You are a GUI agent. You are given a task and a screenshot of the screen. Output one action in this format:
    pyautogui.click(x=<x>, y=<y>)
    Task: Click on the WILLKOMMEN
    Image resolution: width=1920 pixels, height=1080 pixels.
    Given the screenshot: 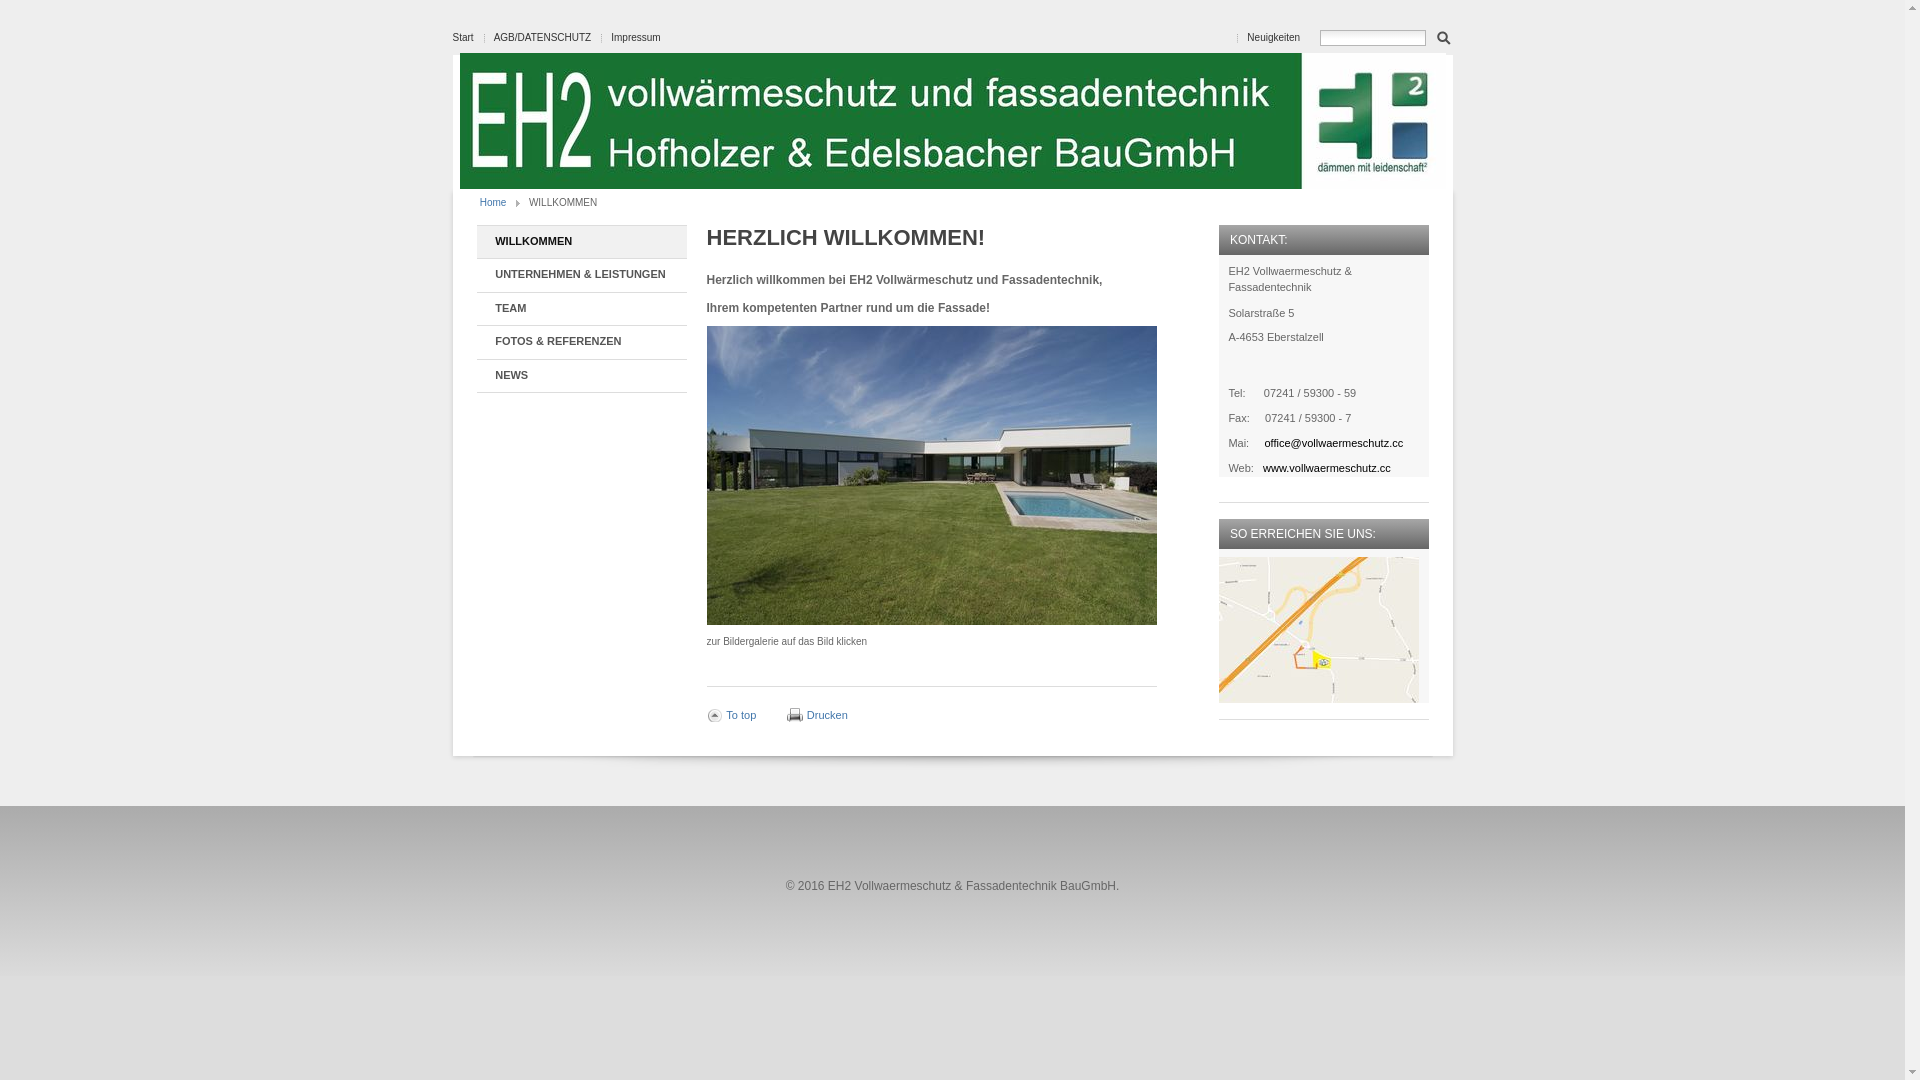 What is the action you would take?
    pyautogui.click(x=581, y=242)
    